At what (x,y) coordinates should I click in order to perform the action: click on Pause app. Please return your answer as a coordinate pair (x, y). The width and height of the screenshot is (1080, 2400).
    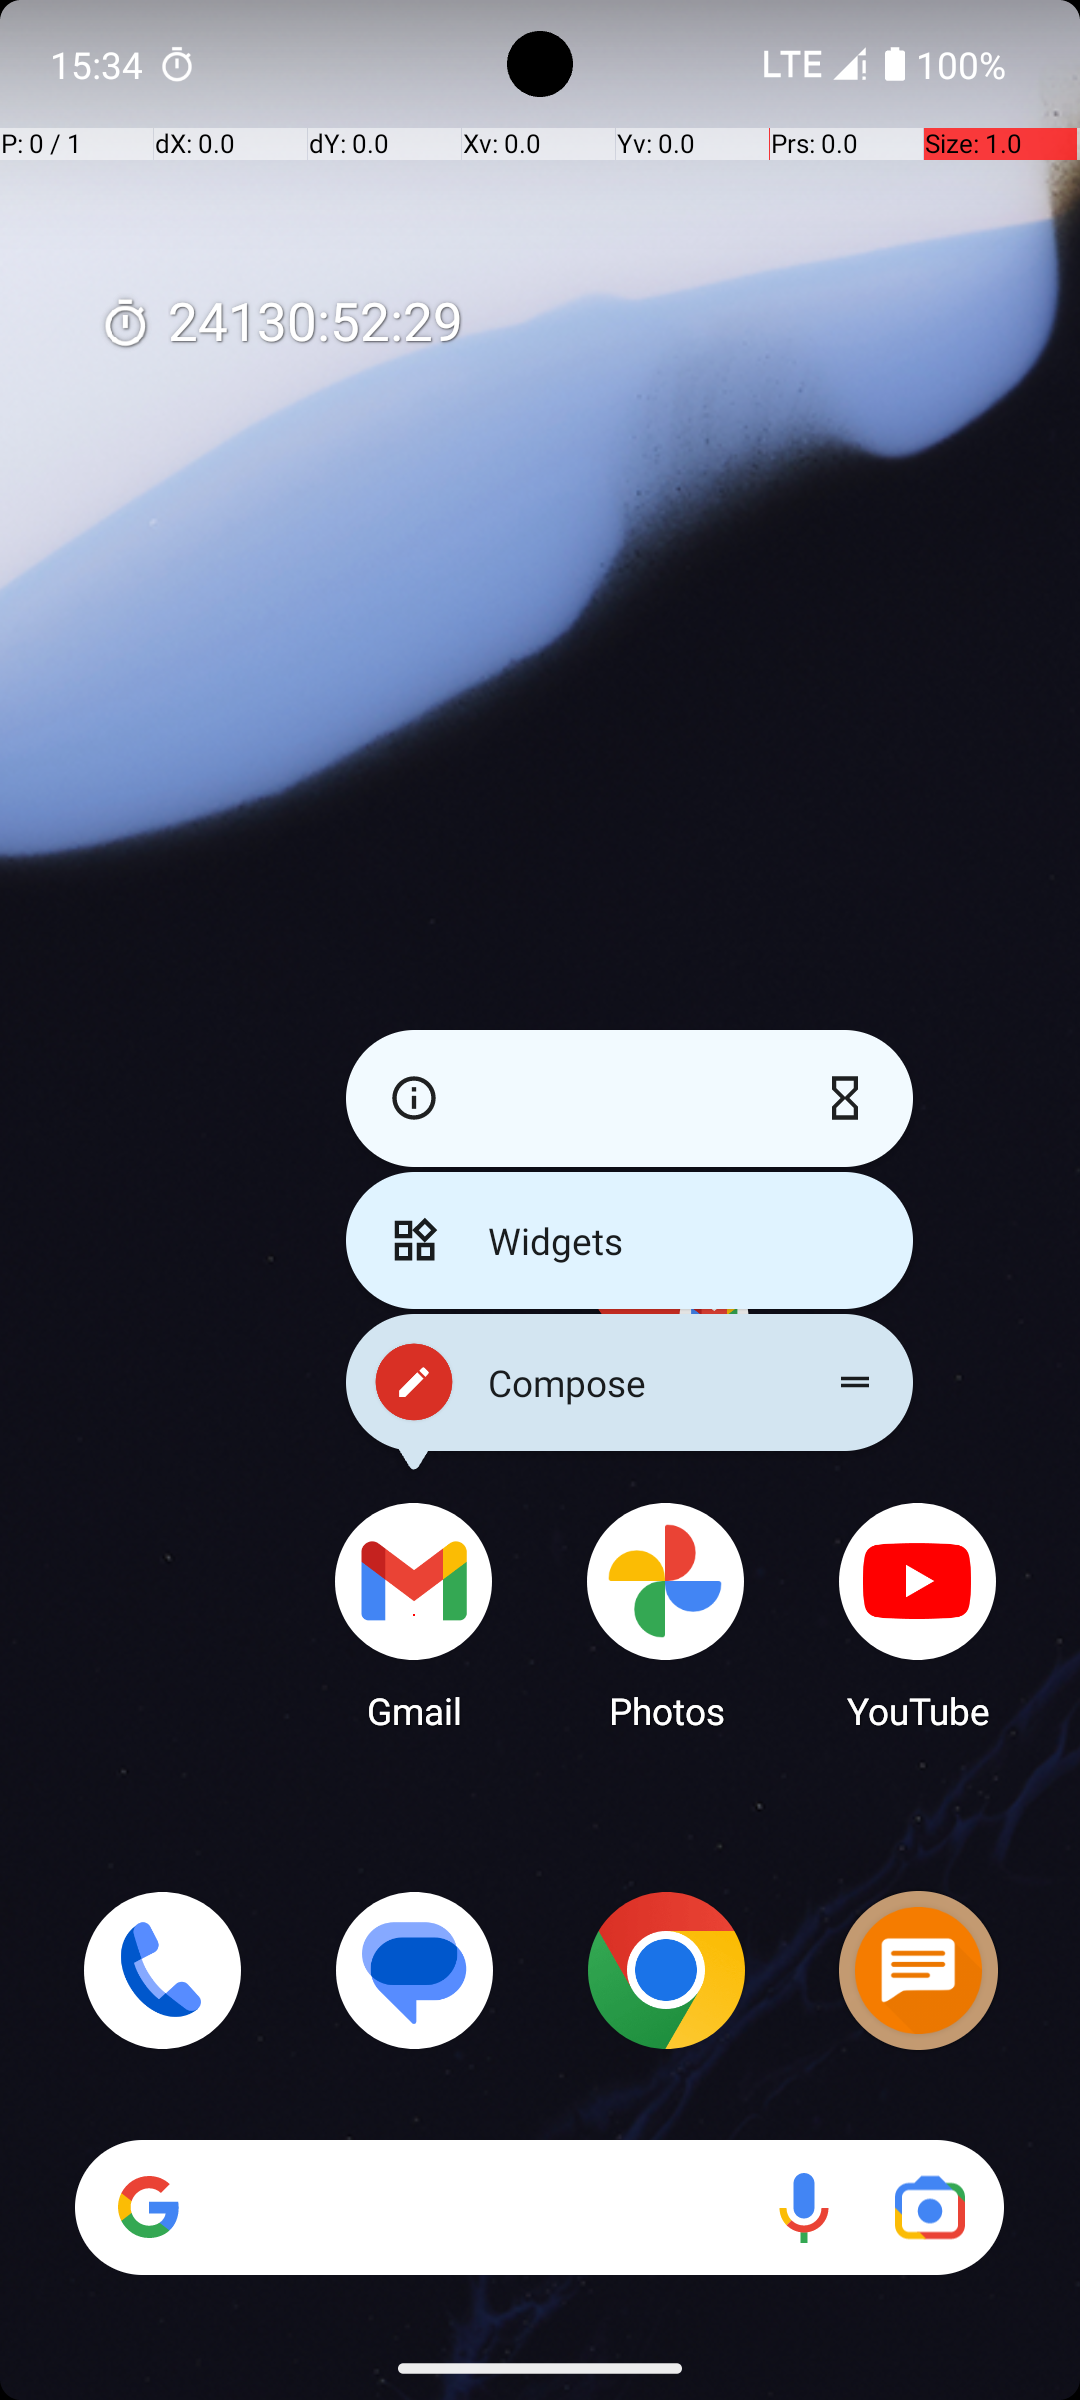
    Looking at the image, I should click on (850, 1098).